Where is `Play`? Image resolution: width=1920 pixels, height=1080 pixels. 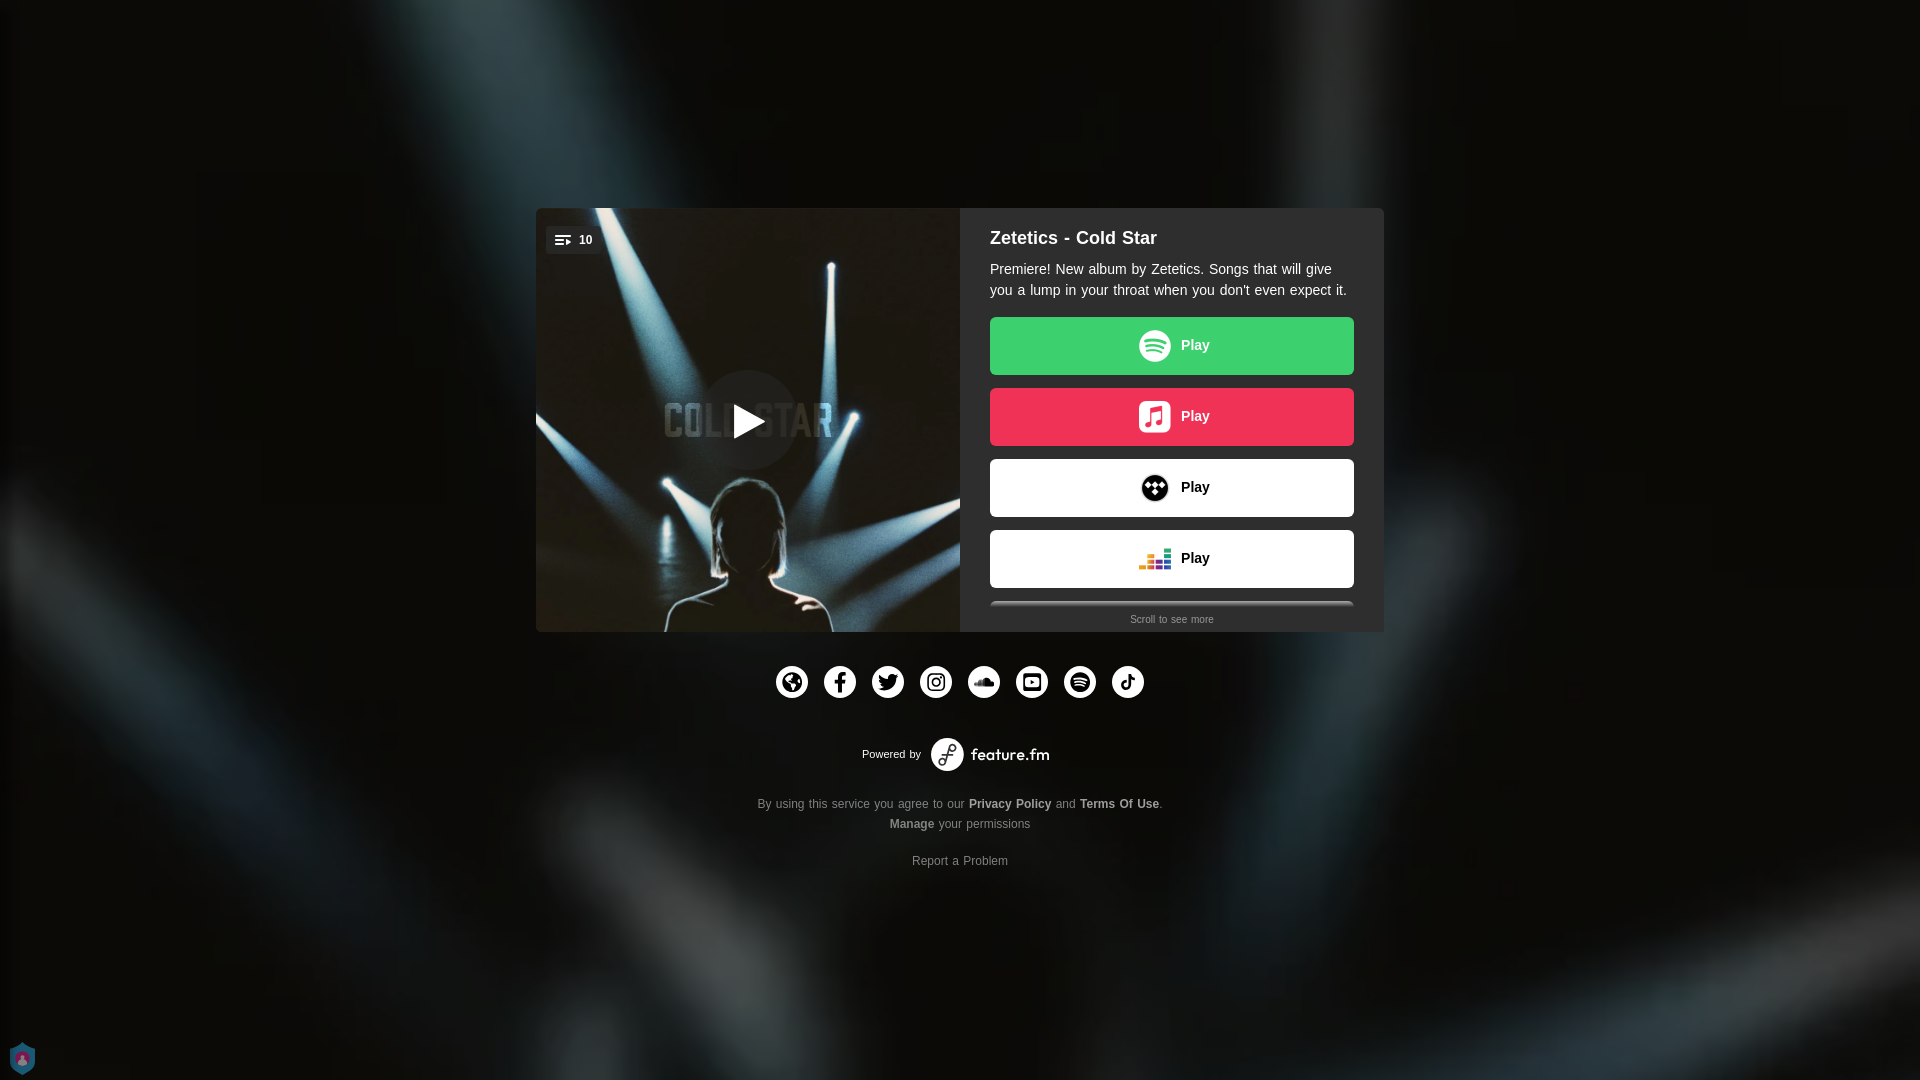 Play is located at coordinates (1172, 701).